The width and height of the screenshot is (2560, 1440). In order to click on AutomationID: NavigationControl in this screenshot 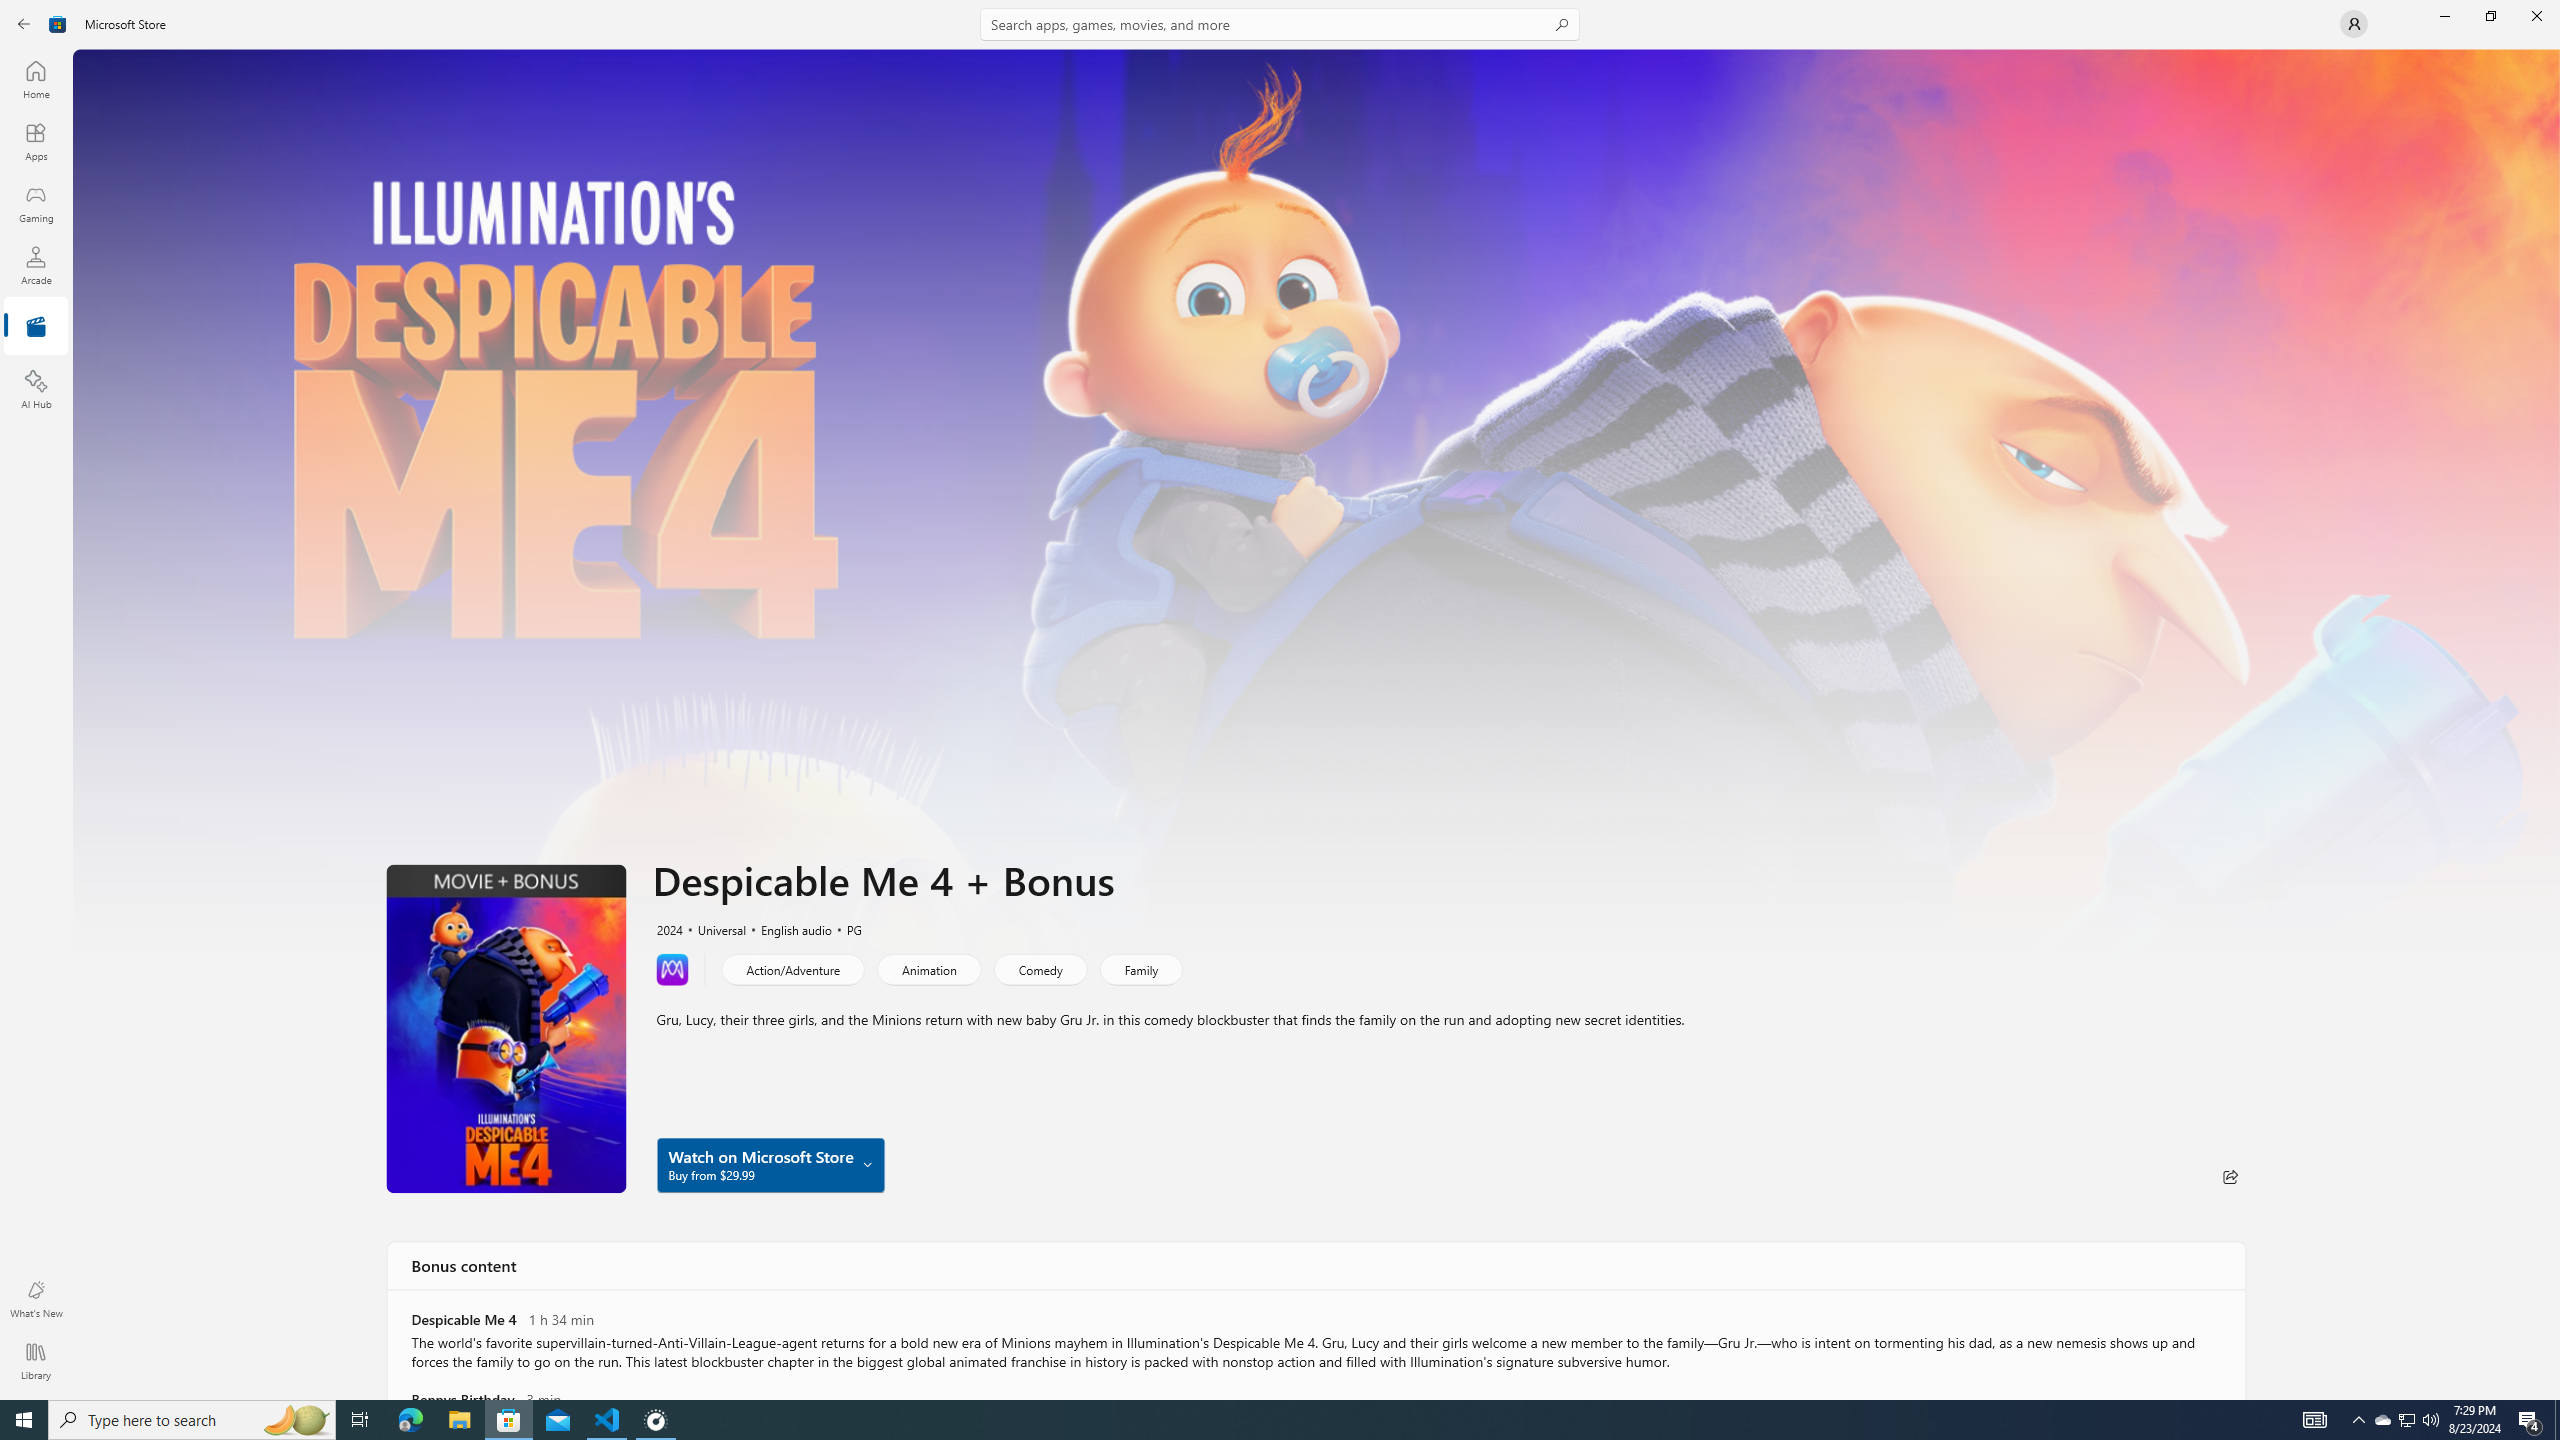, I will do `click(1280, 700)`.